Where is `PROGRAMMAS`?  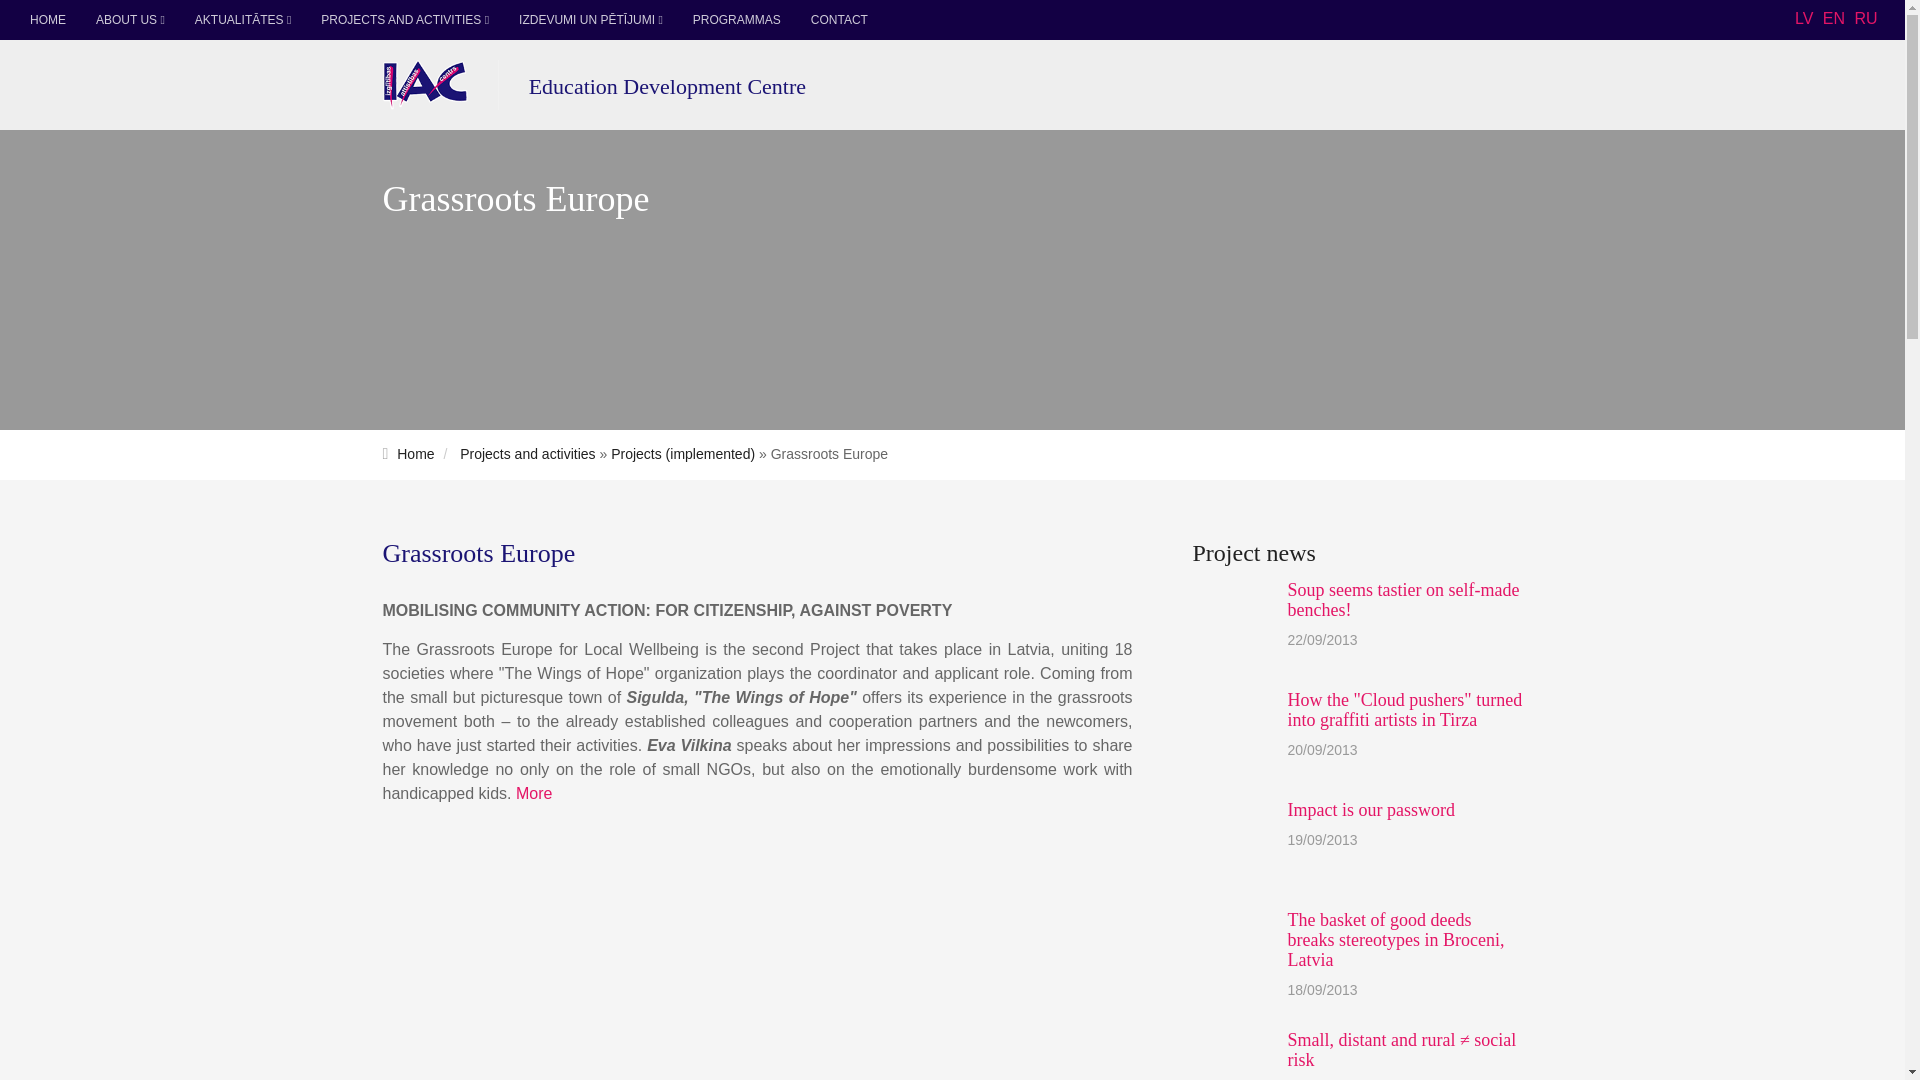
PROGRAMMAS is located at coordinates (736, 20).